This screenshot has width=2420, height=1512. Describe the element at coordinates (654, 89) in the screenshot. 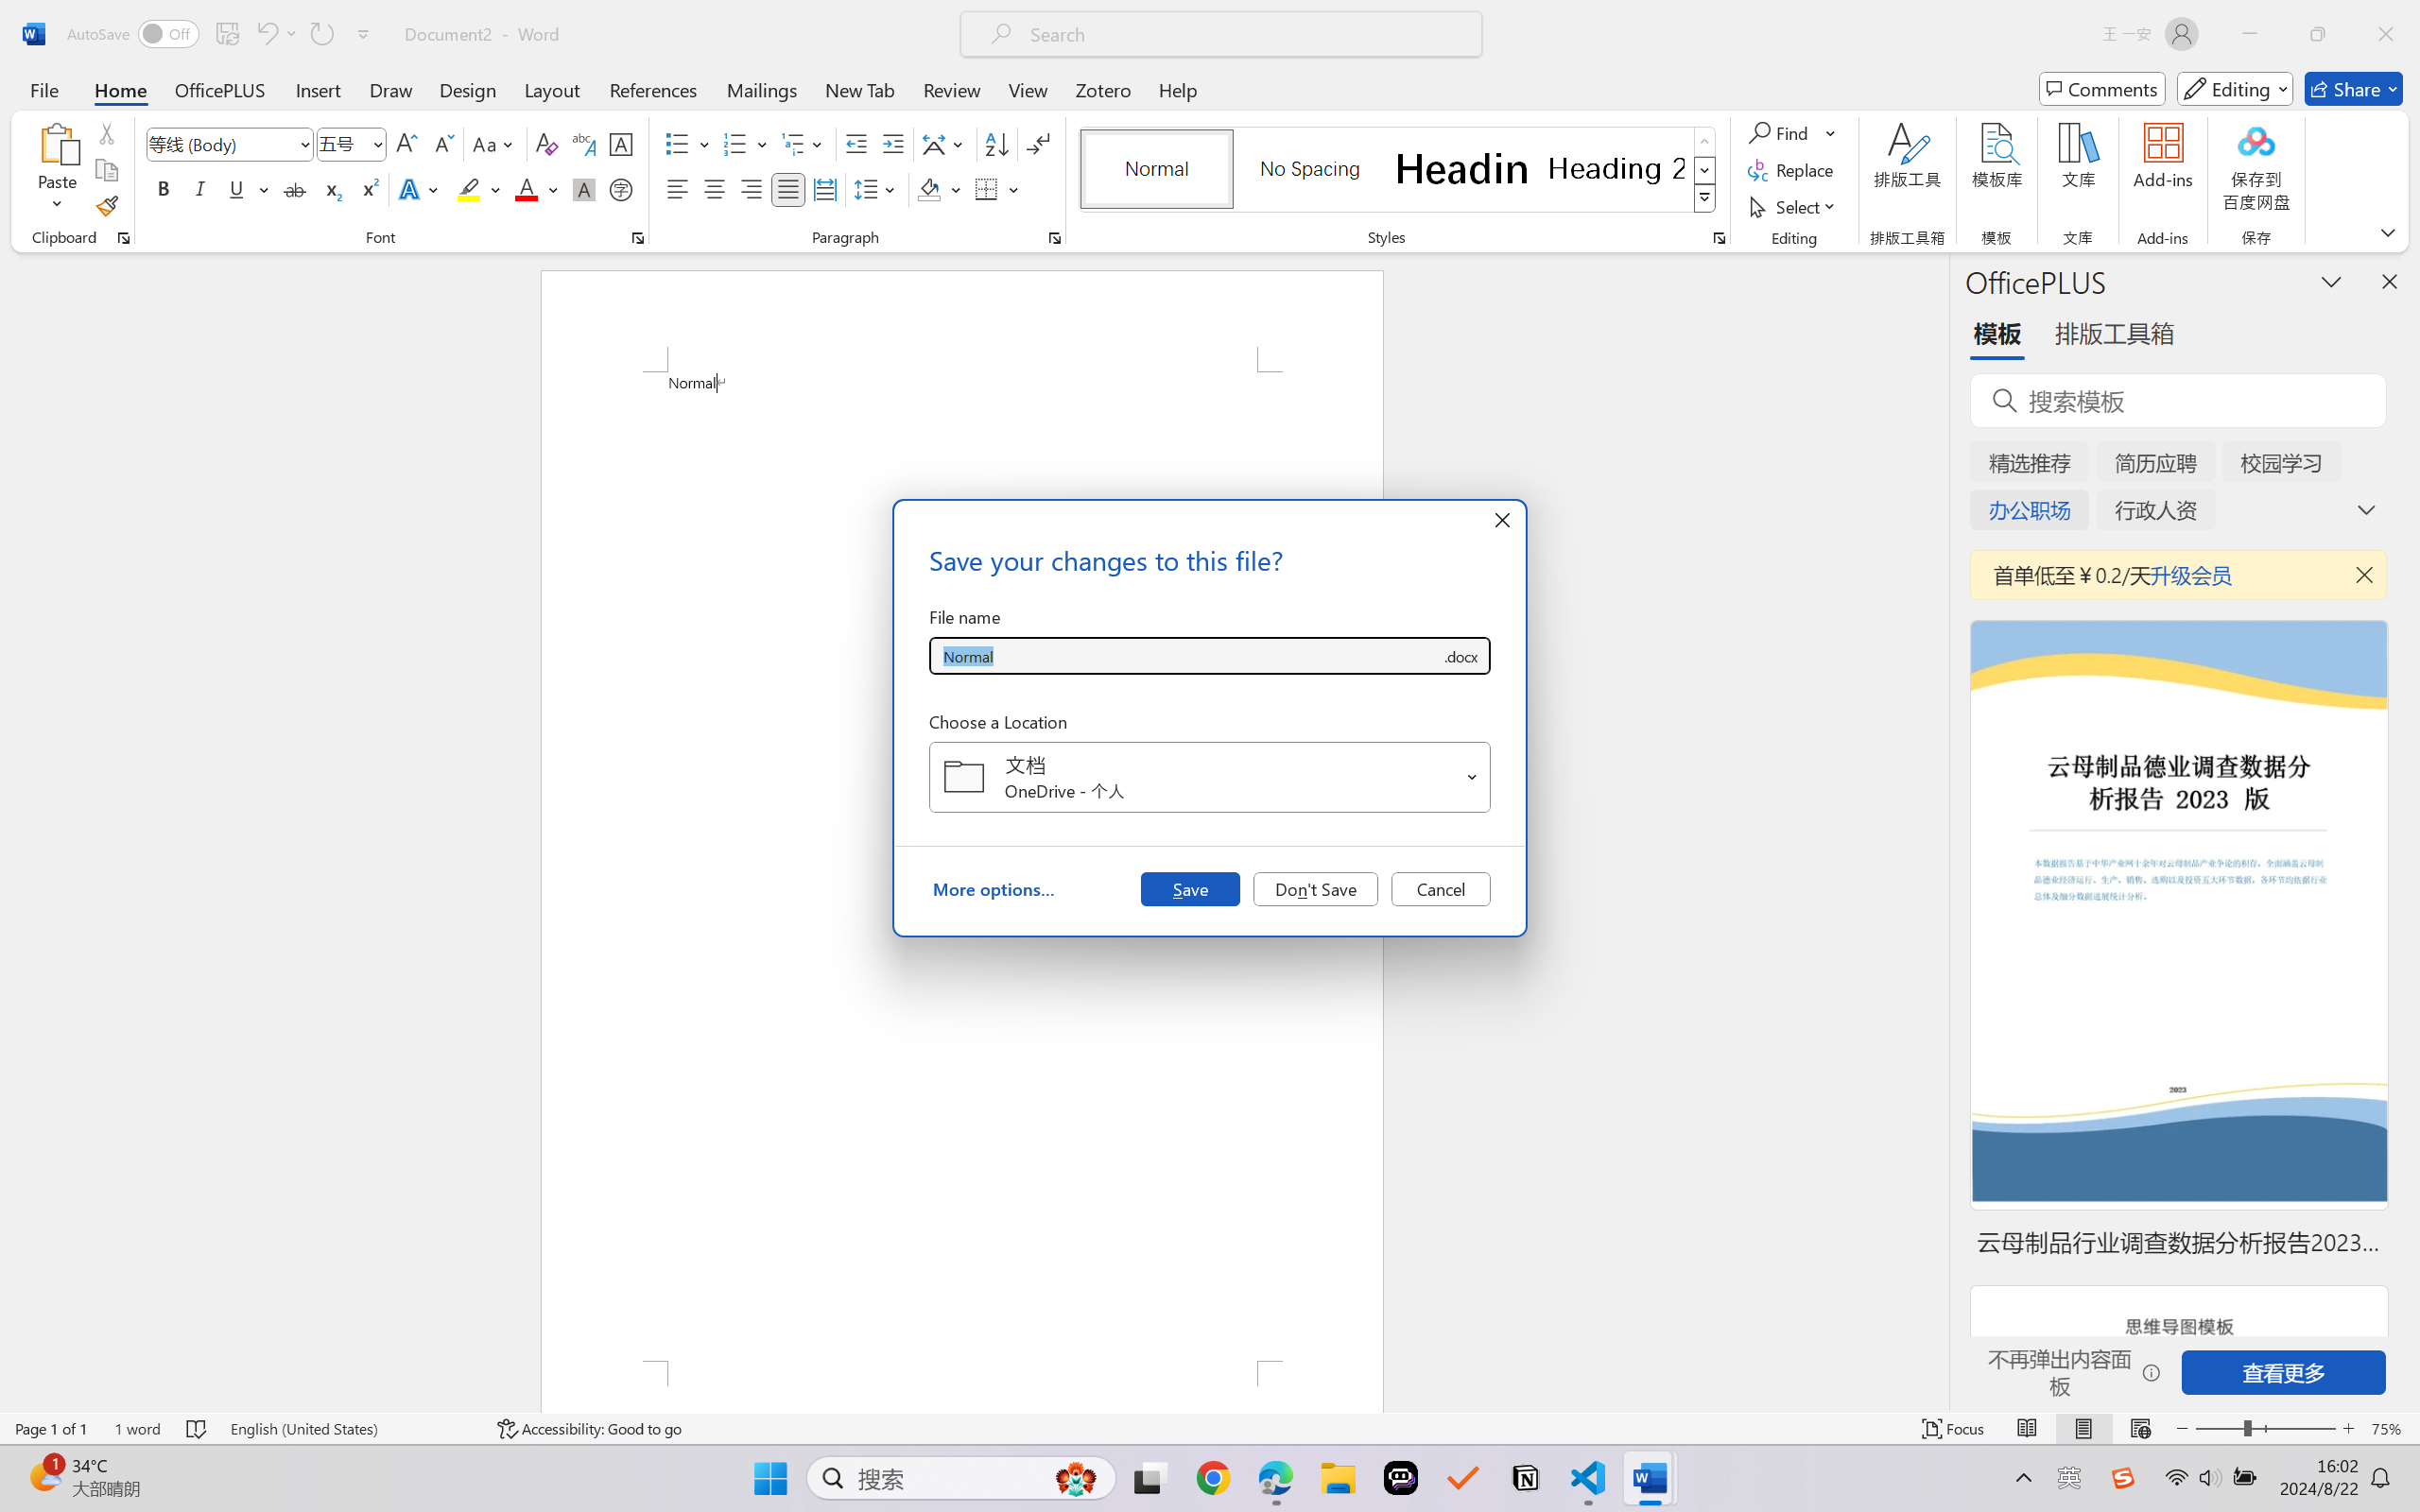

I see `References` at that location.